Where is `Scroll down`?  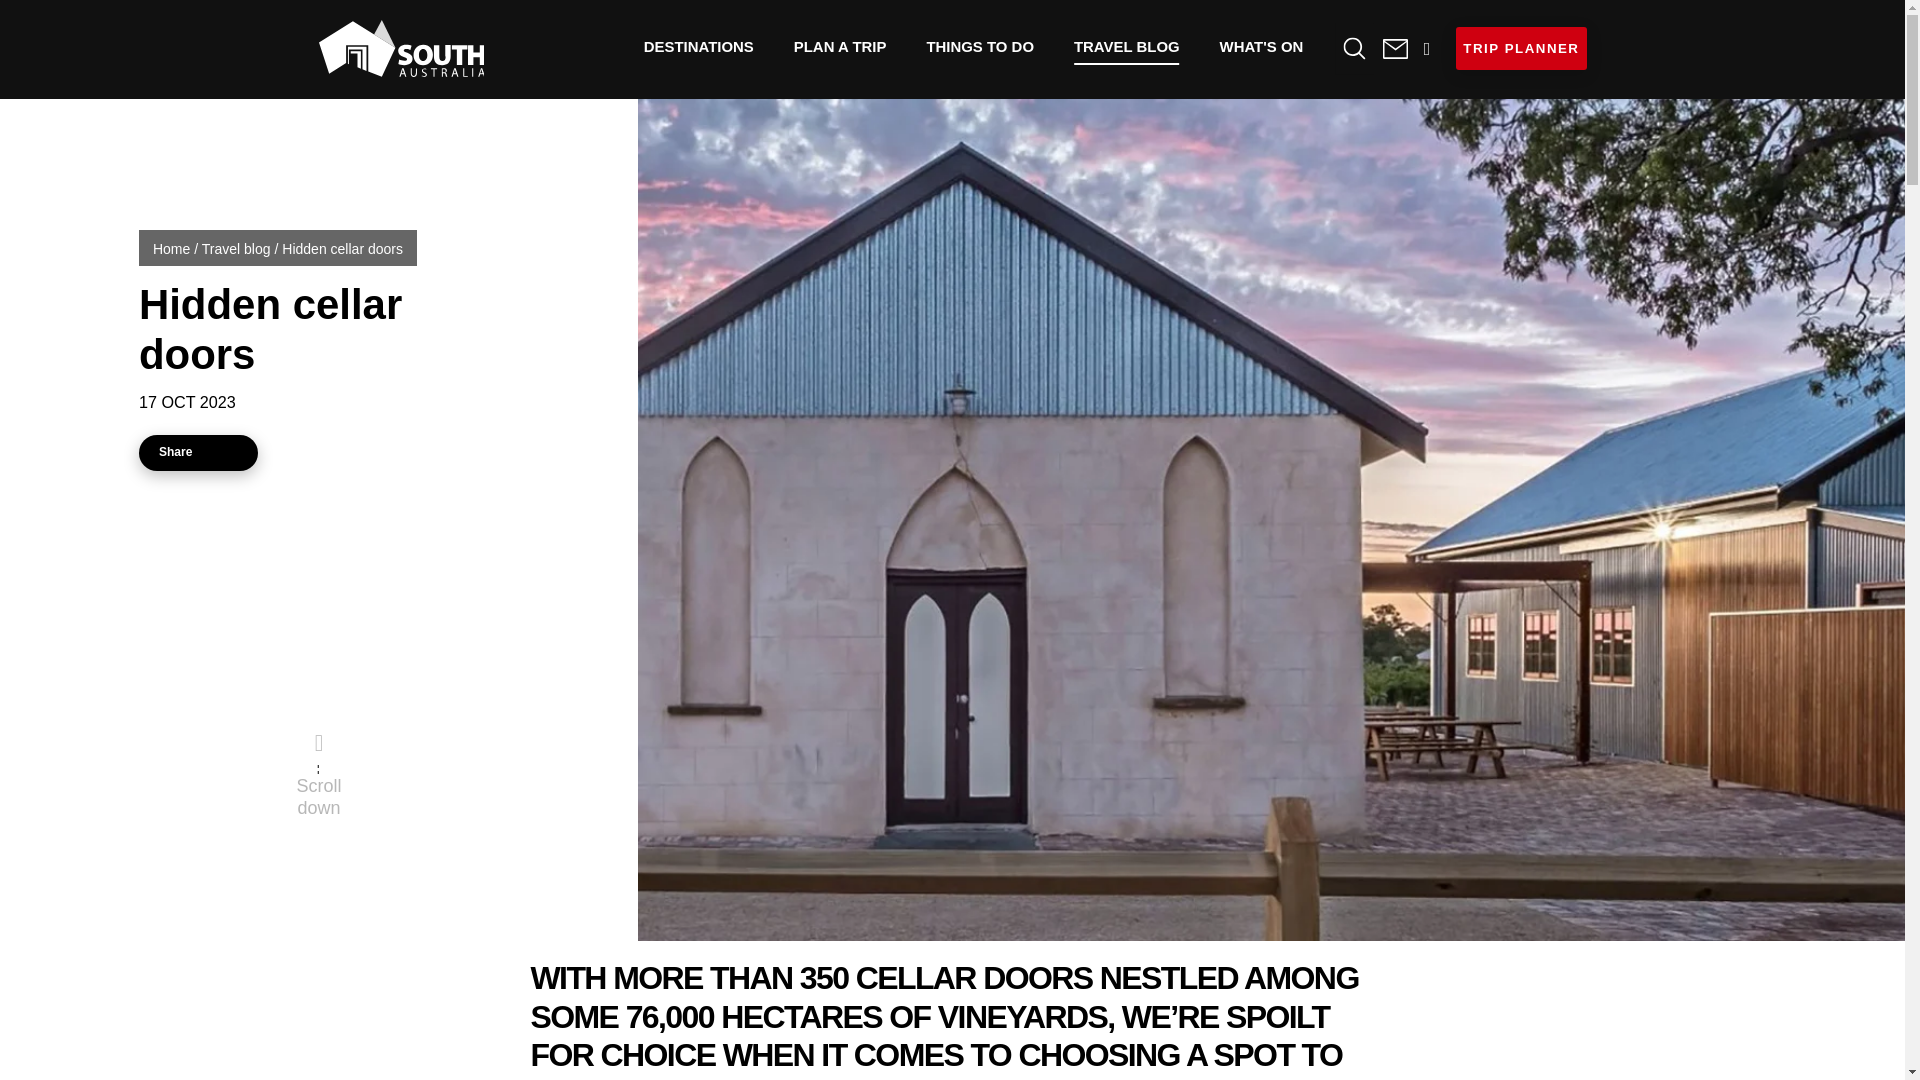
Scroll down is located at coordinates (318, 790).